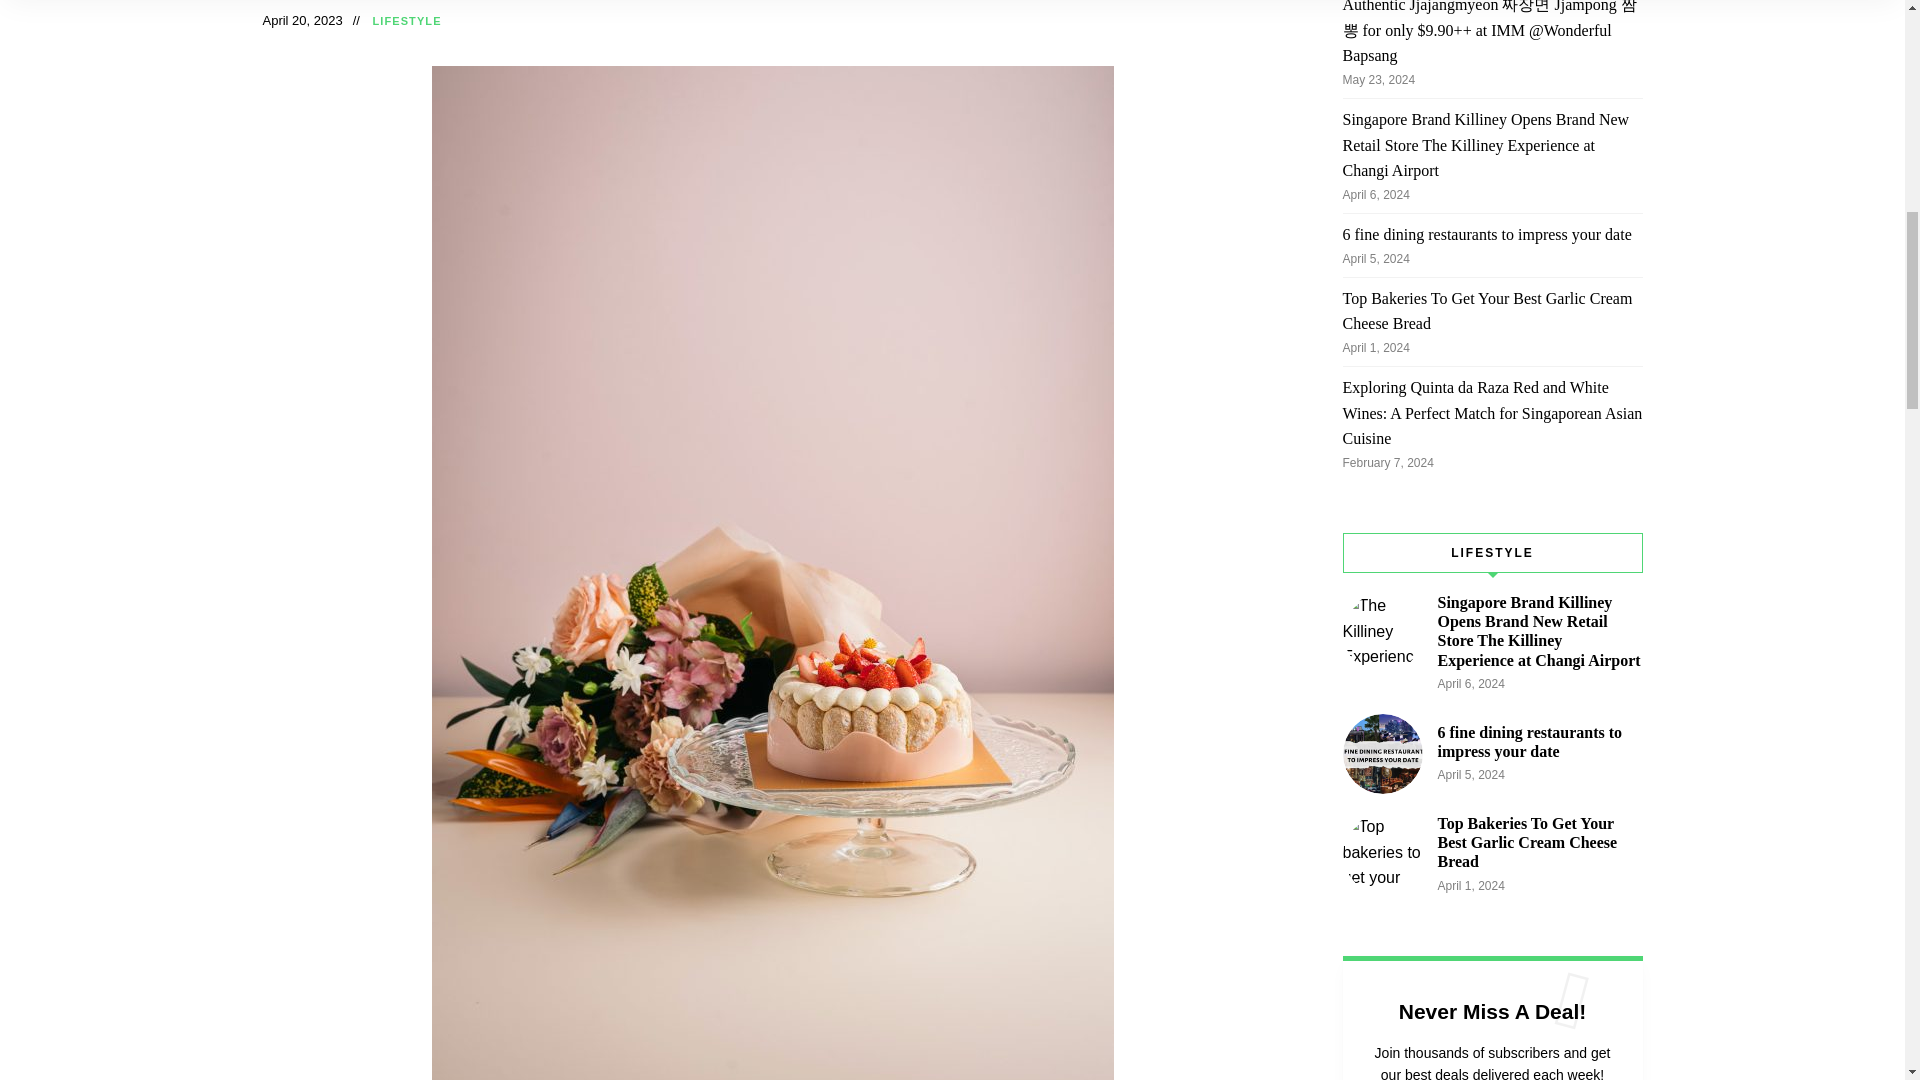  What do you see at coordinates (406, 22) in the screenshot?
I see `LIFESTYLE` at bounding box center [406, 22].